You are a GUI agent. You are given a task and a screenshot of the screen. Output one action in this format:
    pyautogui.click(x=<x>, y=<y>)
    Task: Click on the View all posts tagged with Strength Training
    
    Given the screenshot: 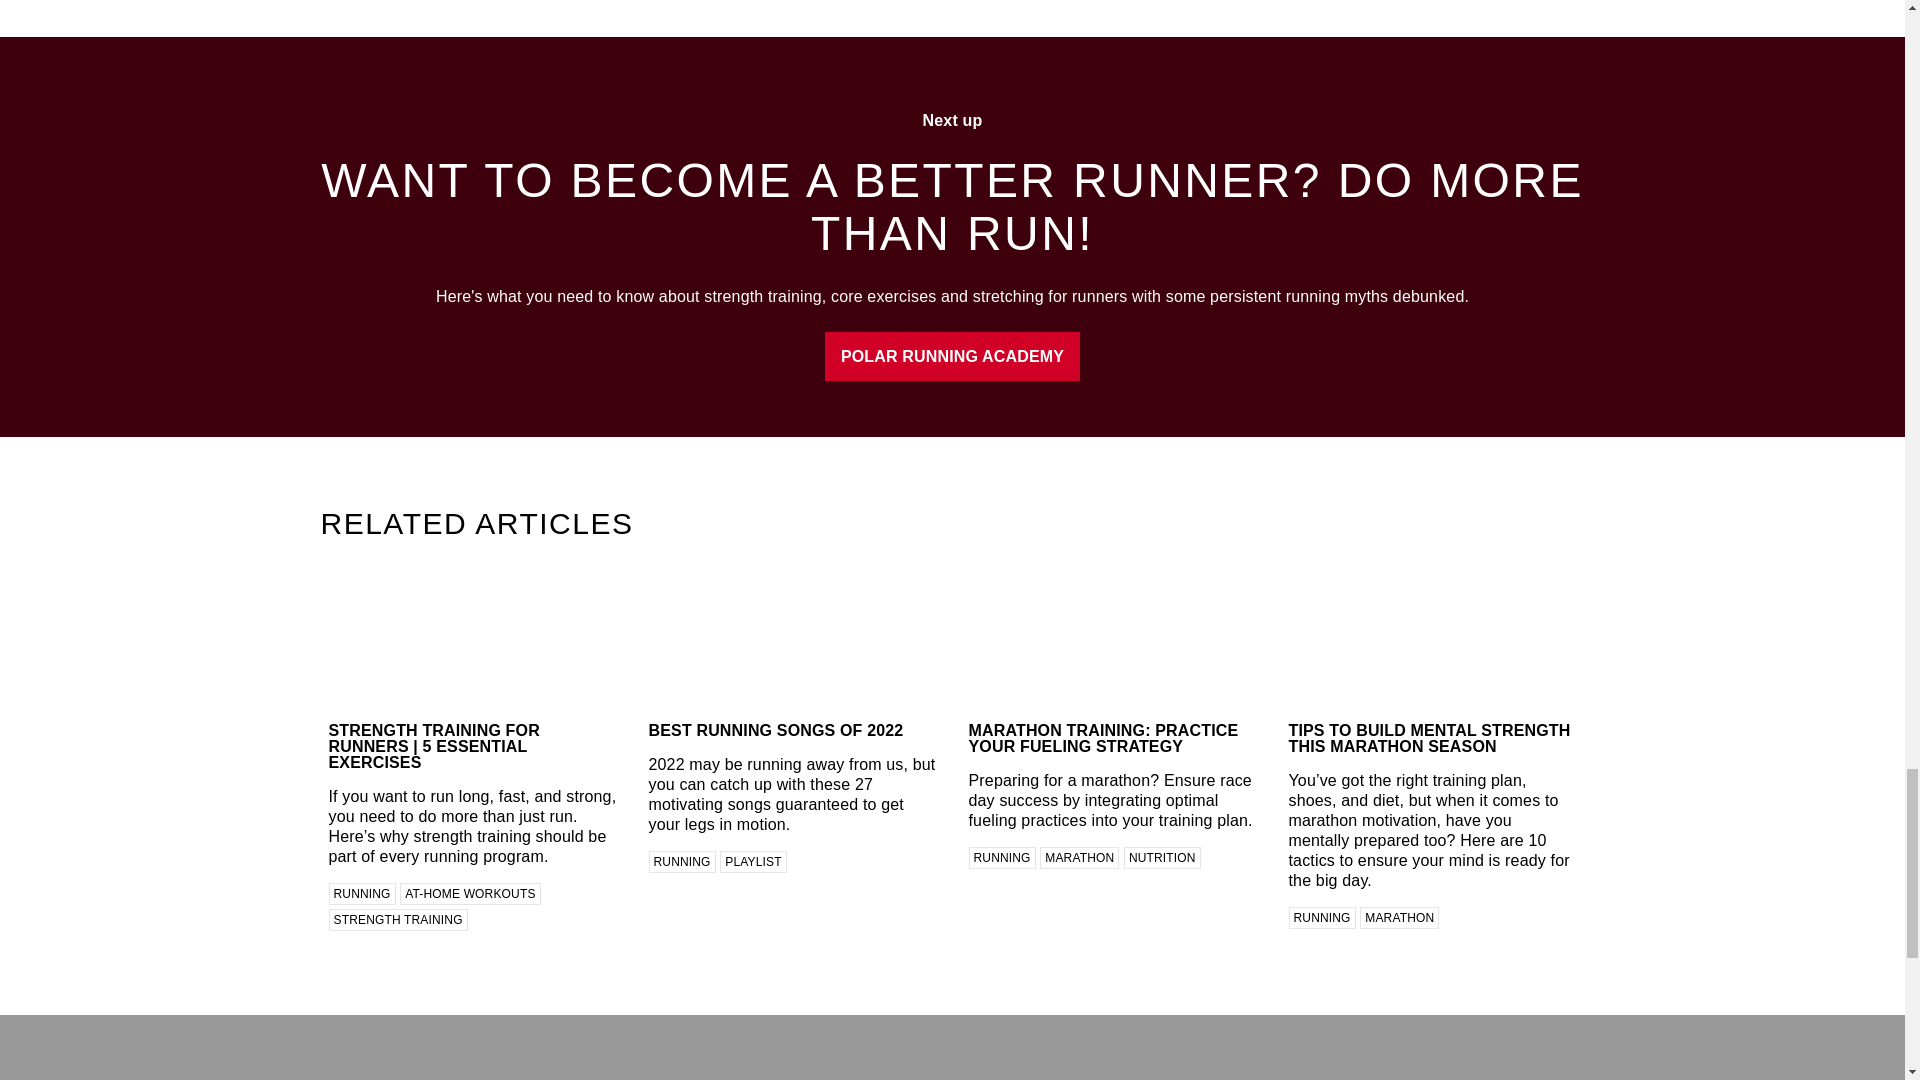 What is the action you would take?
    pyautogui.click(x=397, y=920)
    